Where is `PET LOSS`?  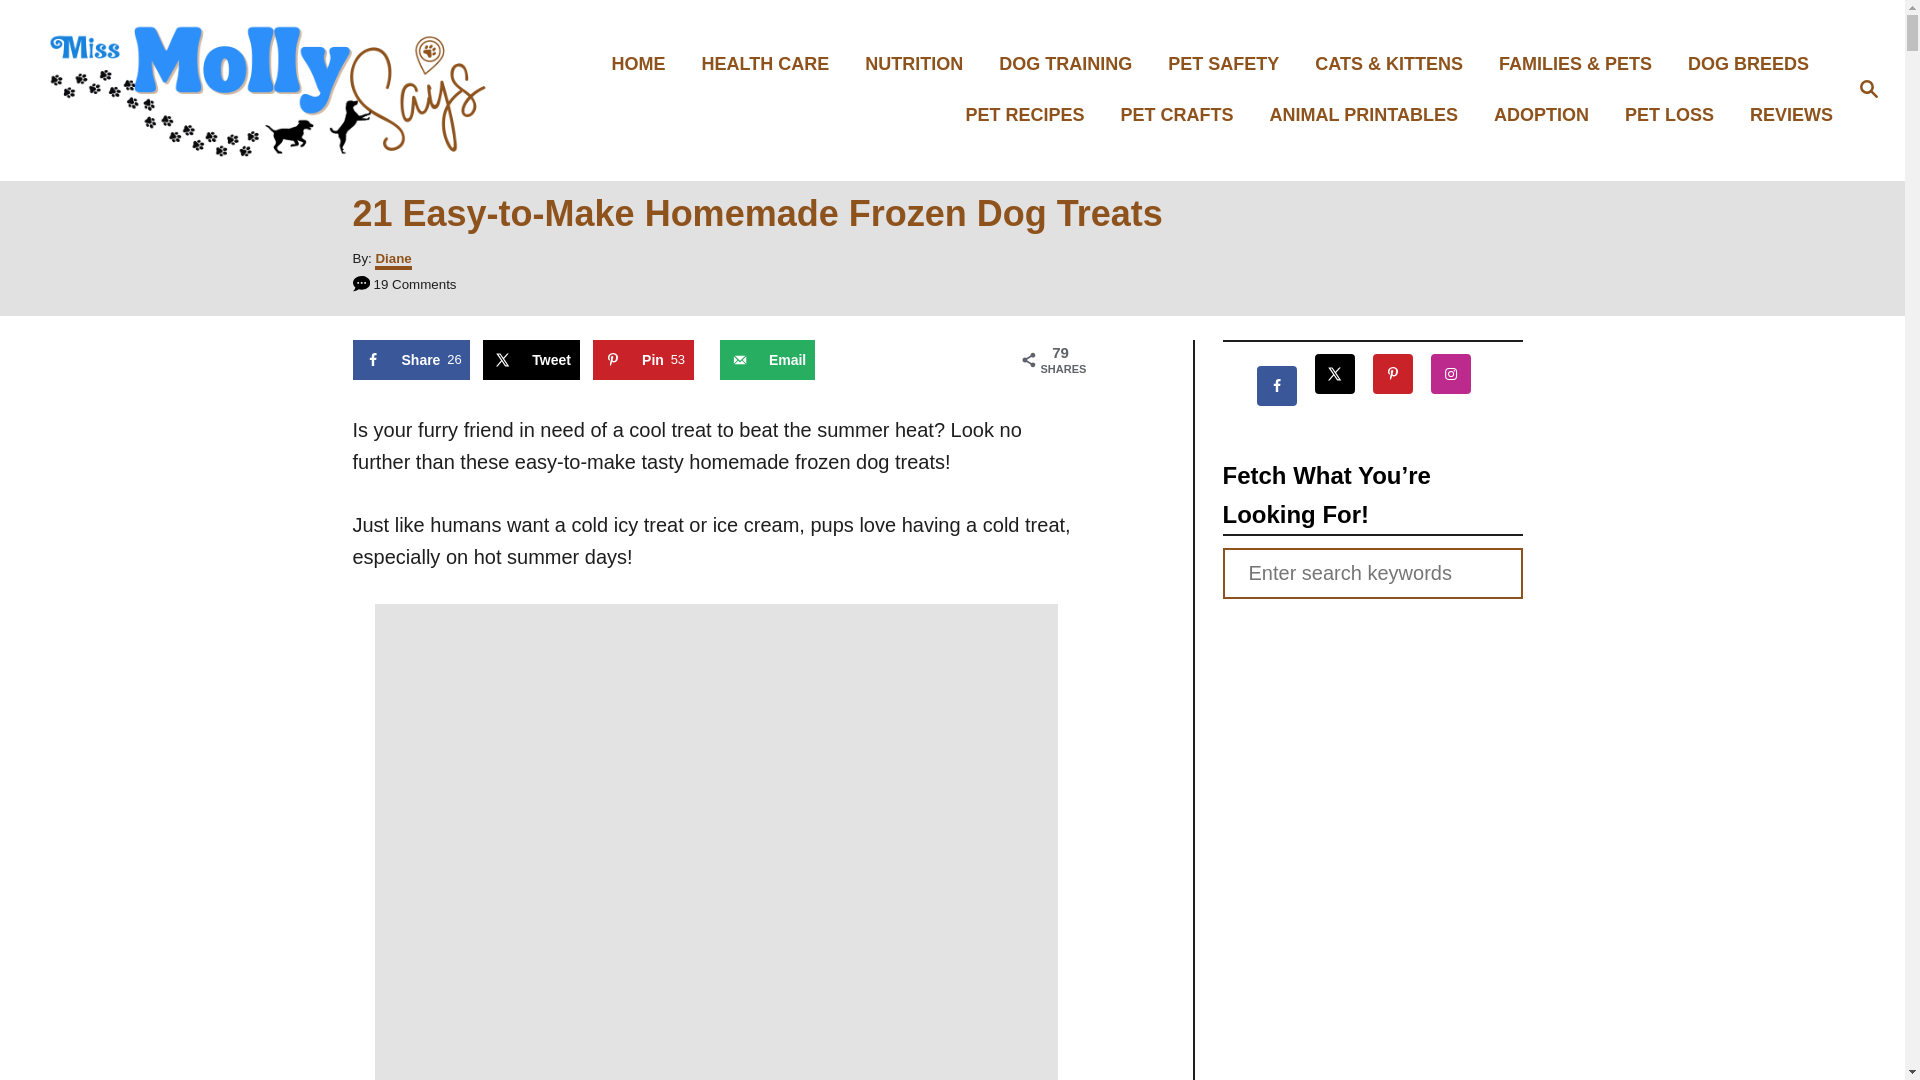 PET LOSS is located at coordinates (1674, 115).